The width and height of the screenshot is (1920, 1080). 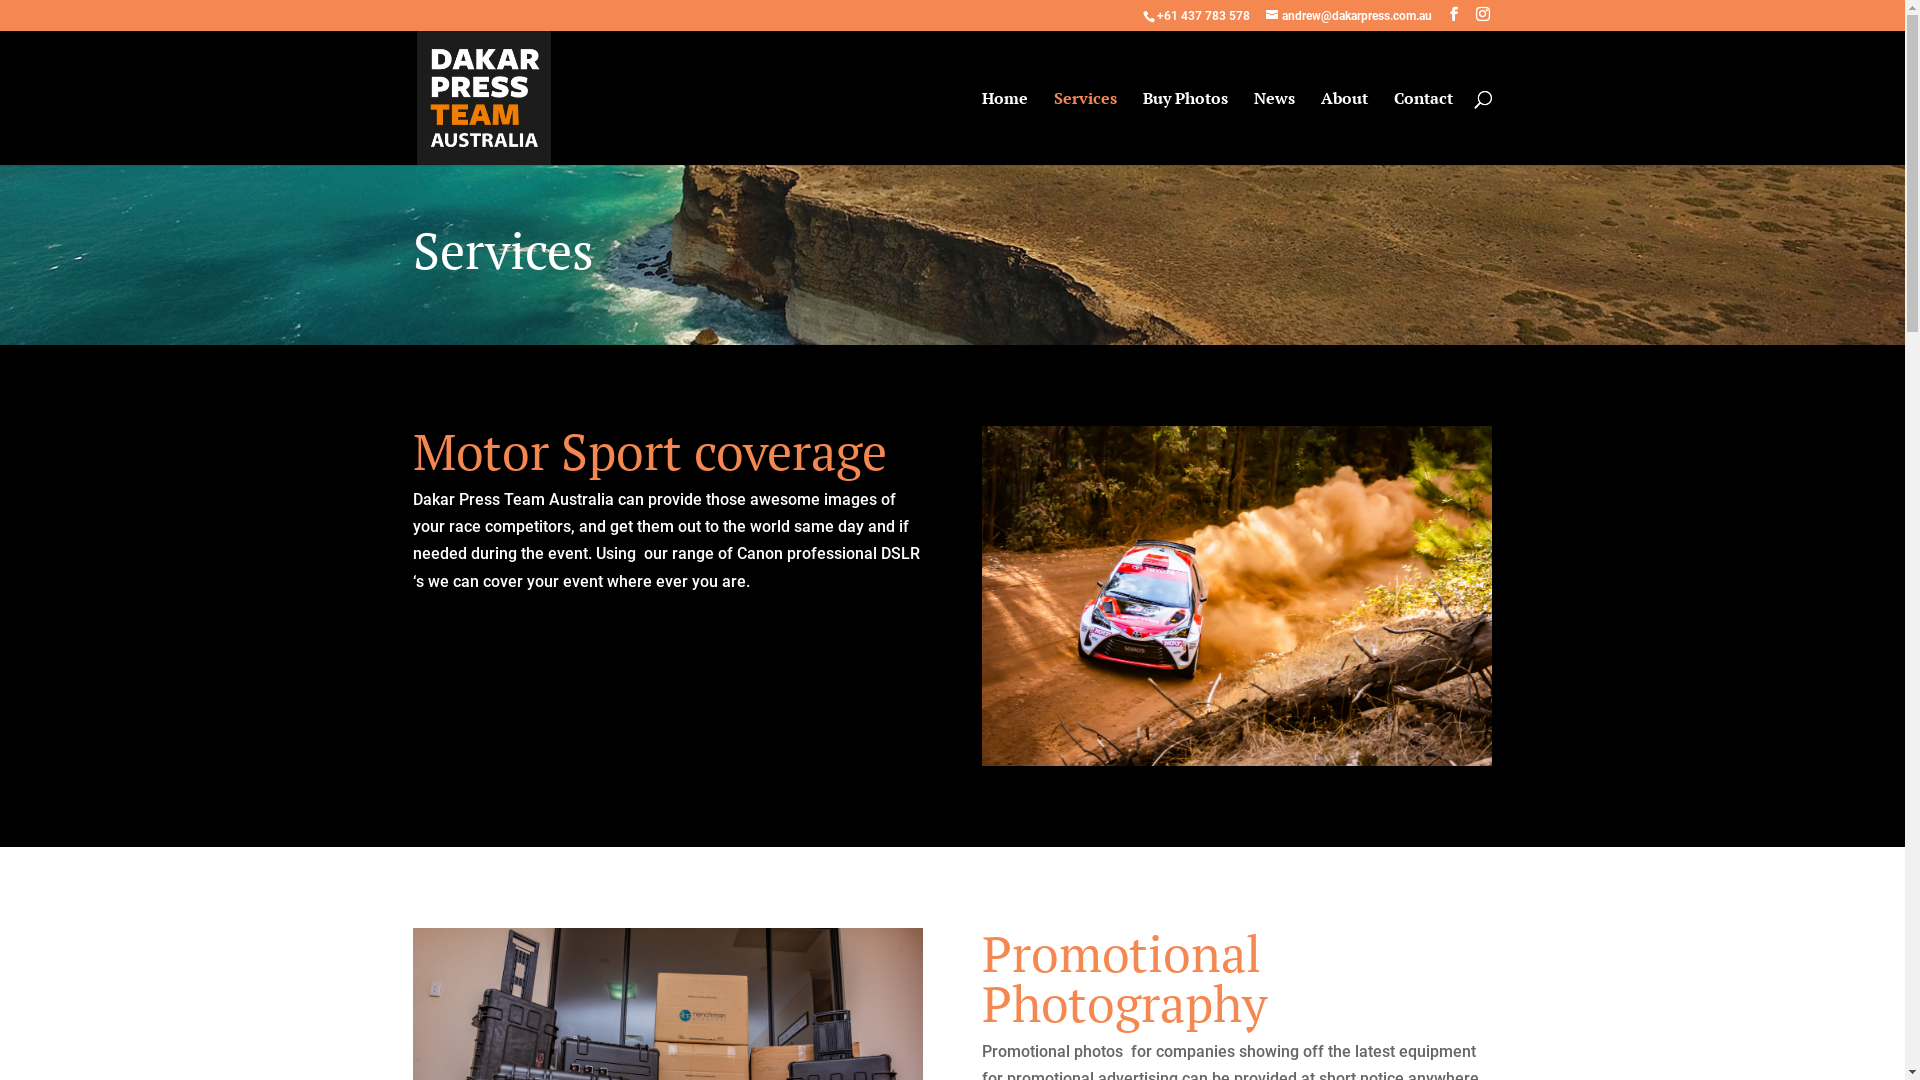 I want to click on About, so click(x=1344, y=128).